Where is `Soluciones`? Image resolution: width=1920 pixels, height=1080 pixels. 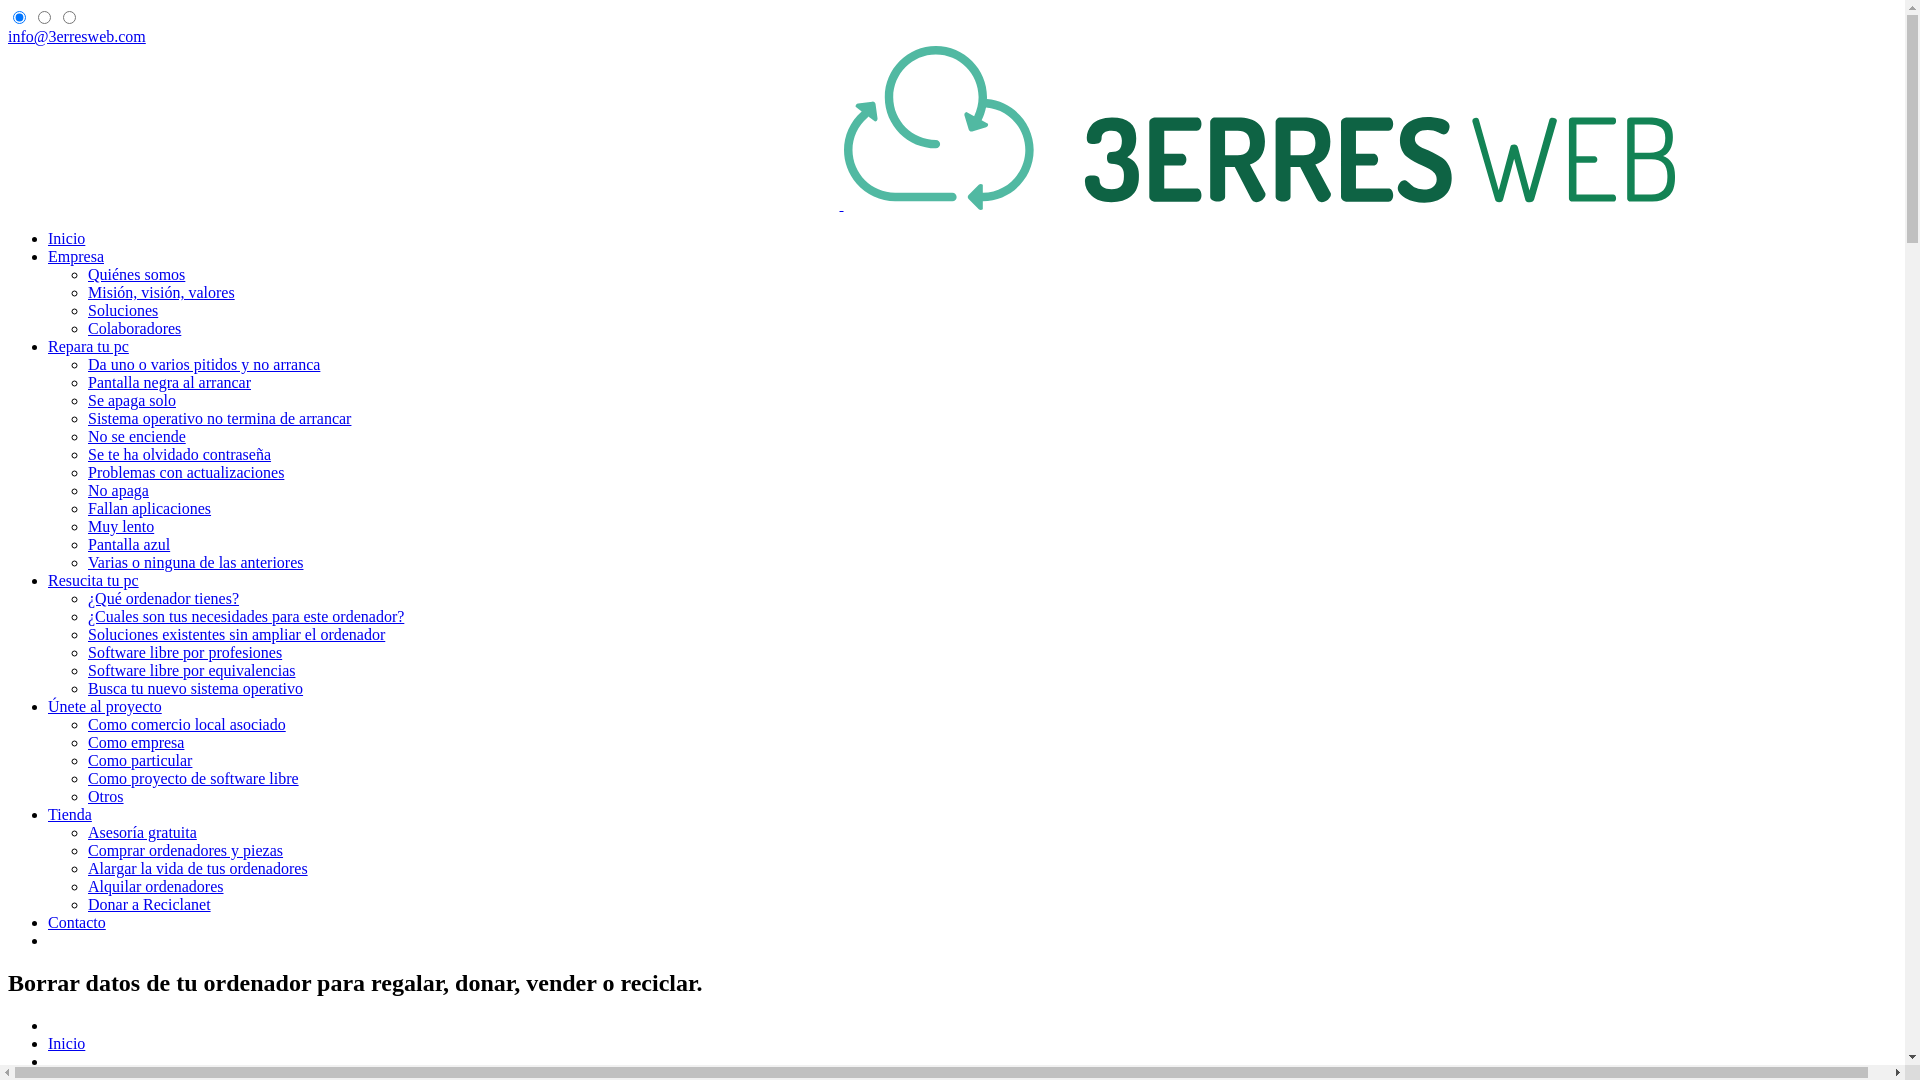 Soluciones is located at coordinates (123, 310).